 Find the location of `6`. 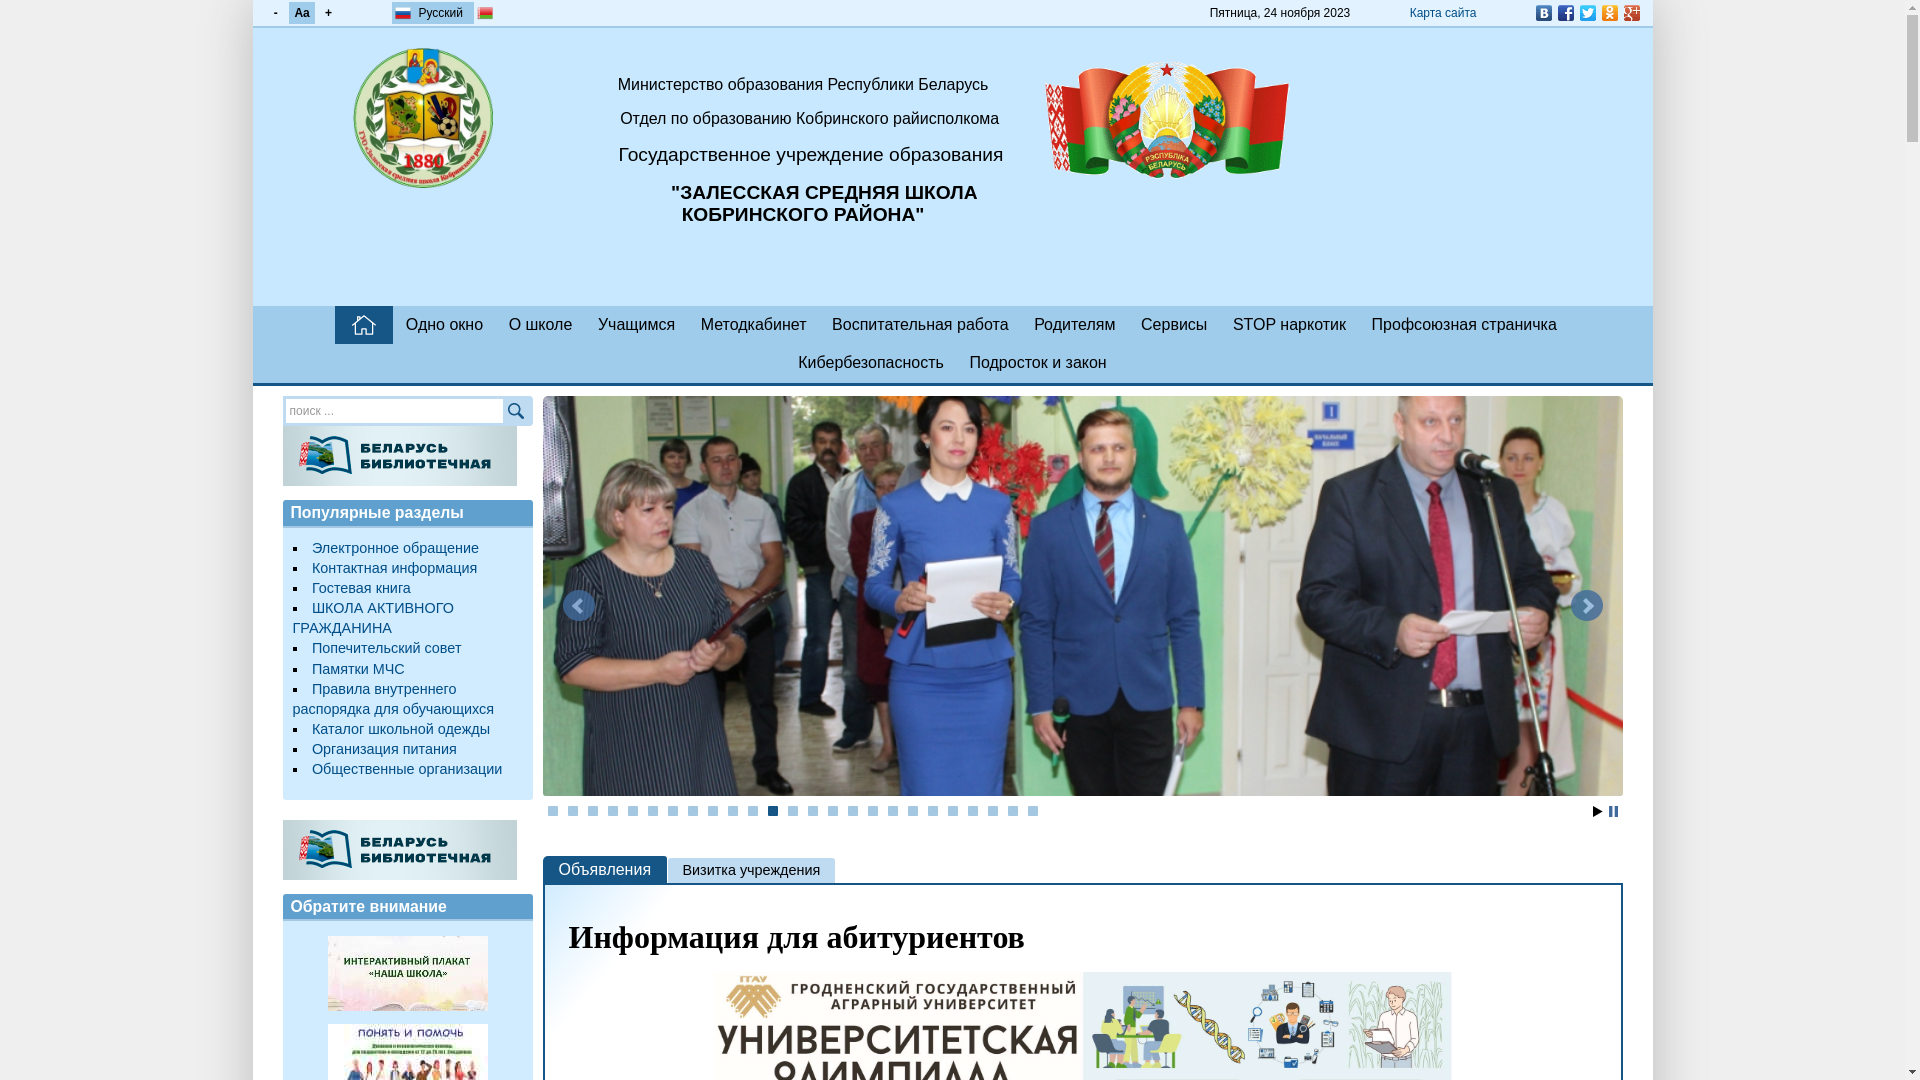

6 is located at coordinates (653, 811).